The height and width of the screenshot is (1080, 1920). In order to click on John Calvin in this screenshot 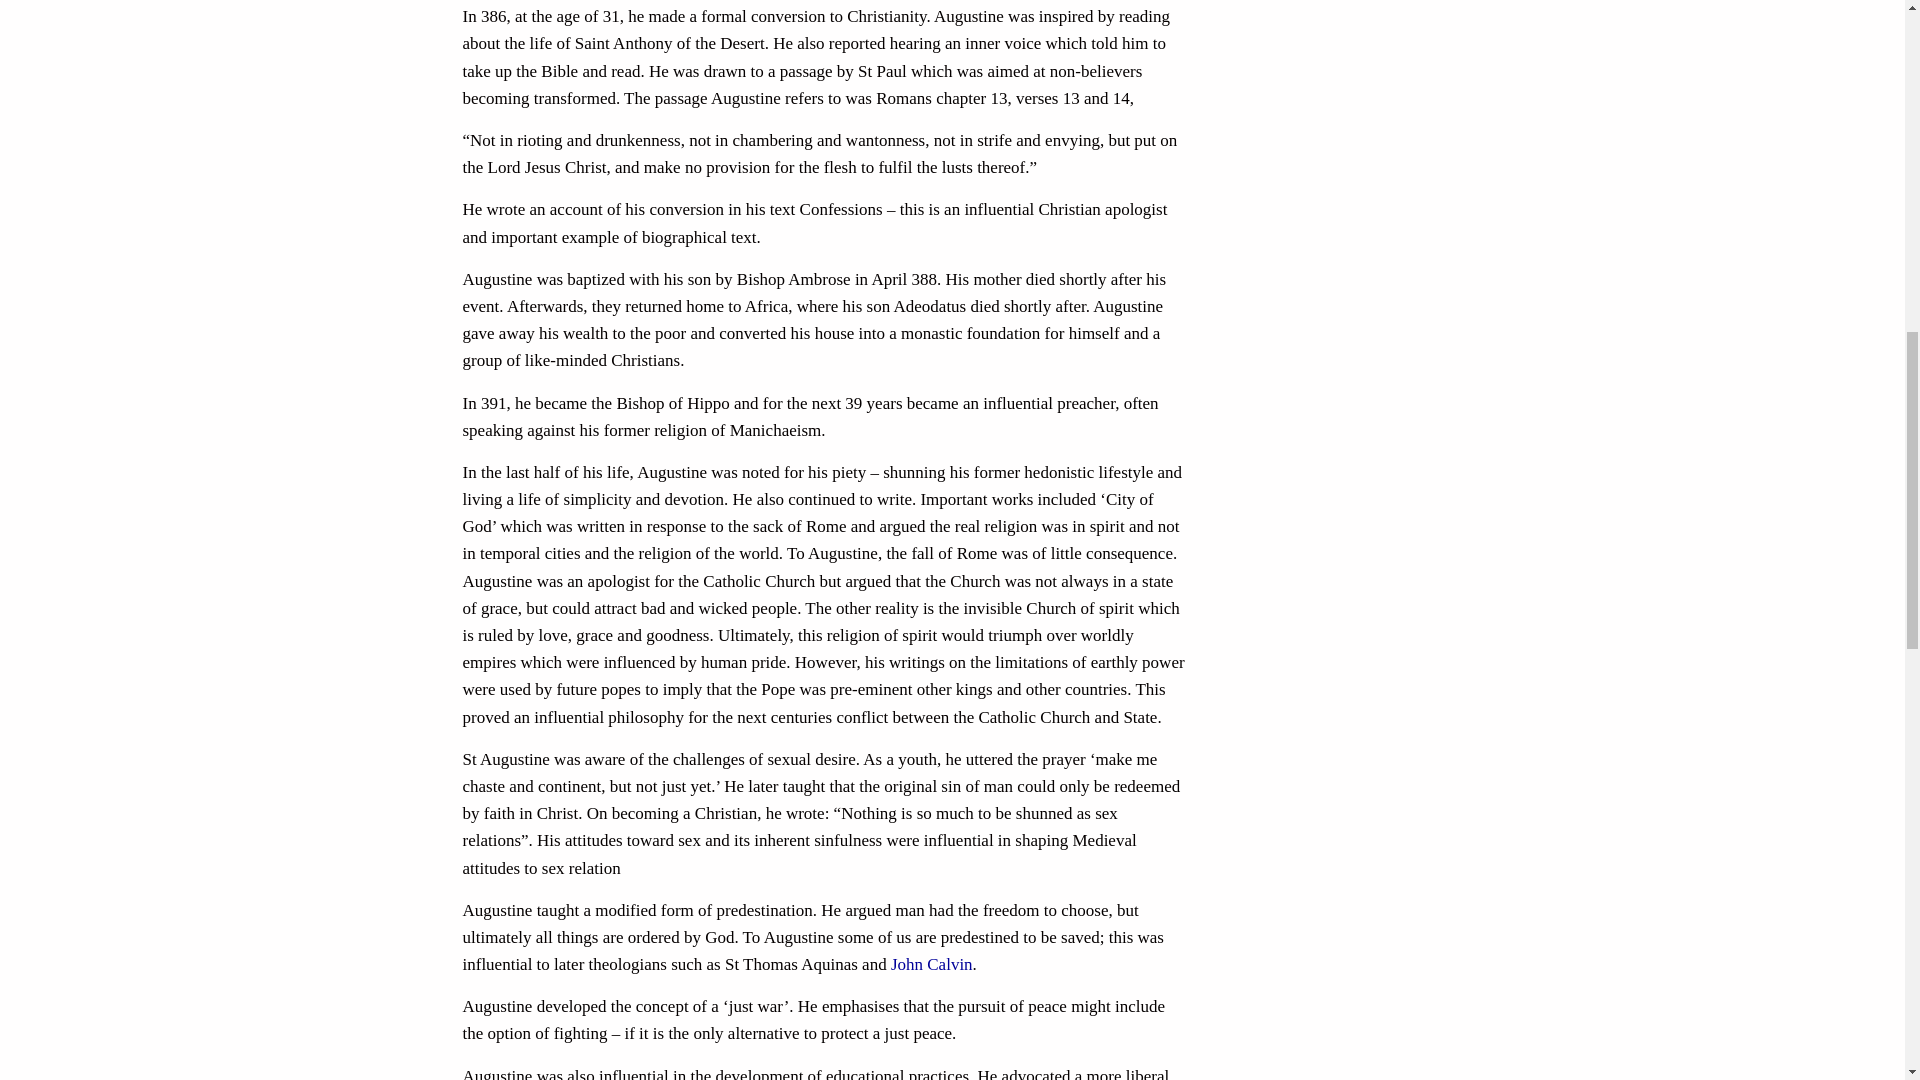, I will do `click(932, 964)`.